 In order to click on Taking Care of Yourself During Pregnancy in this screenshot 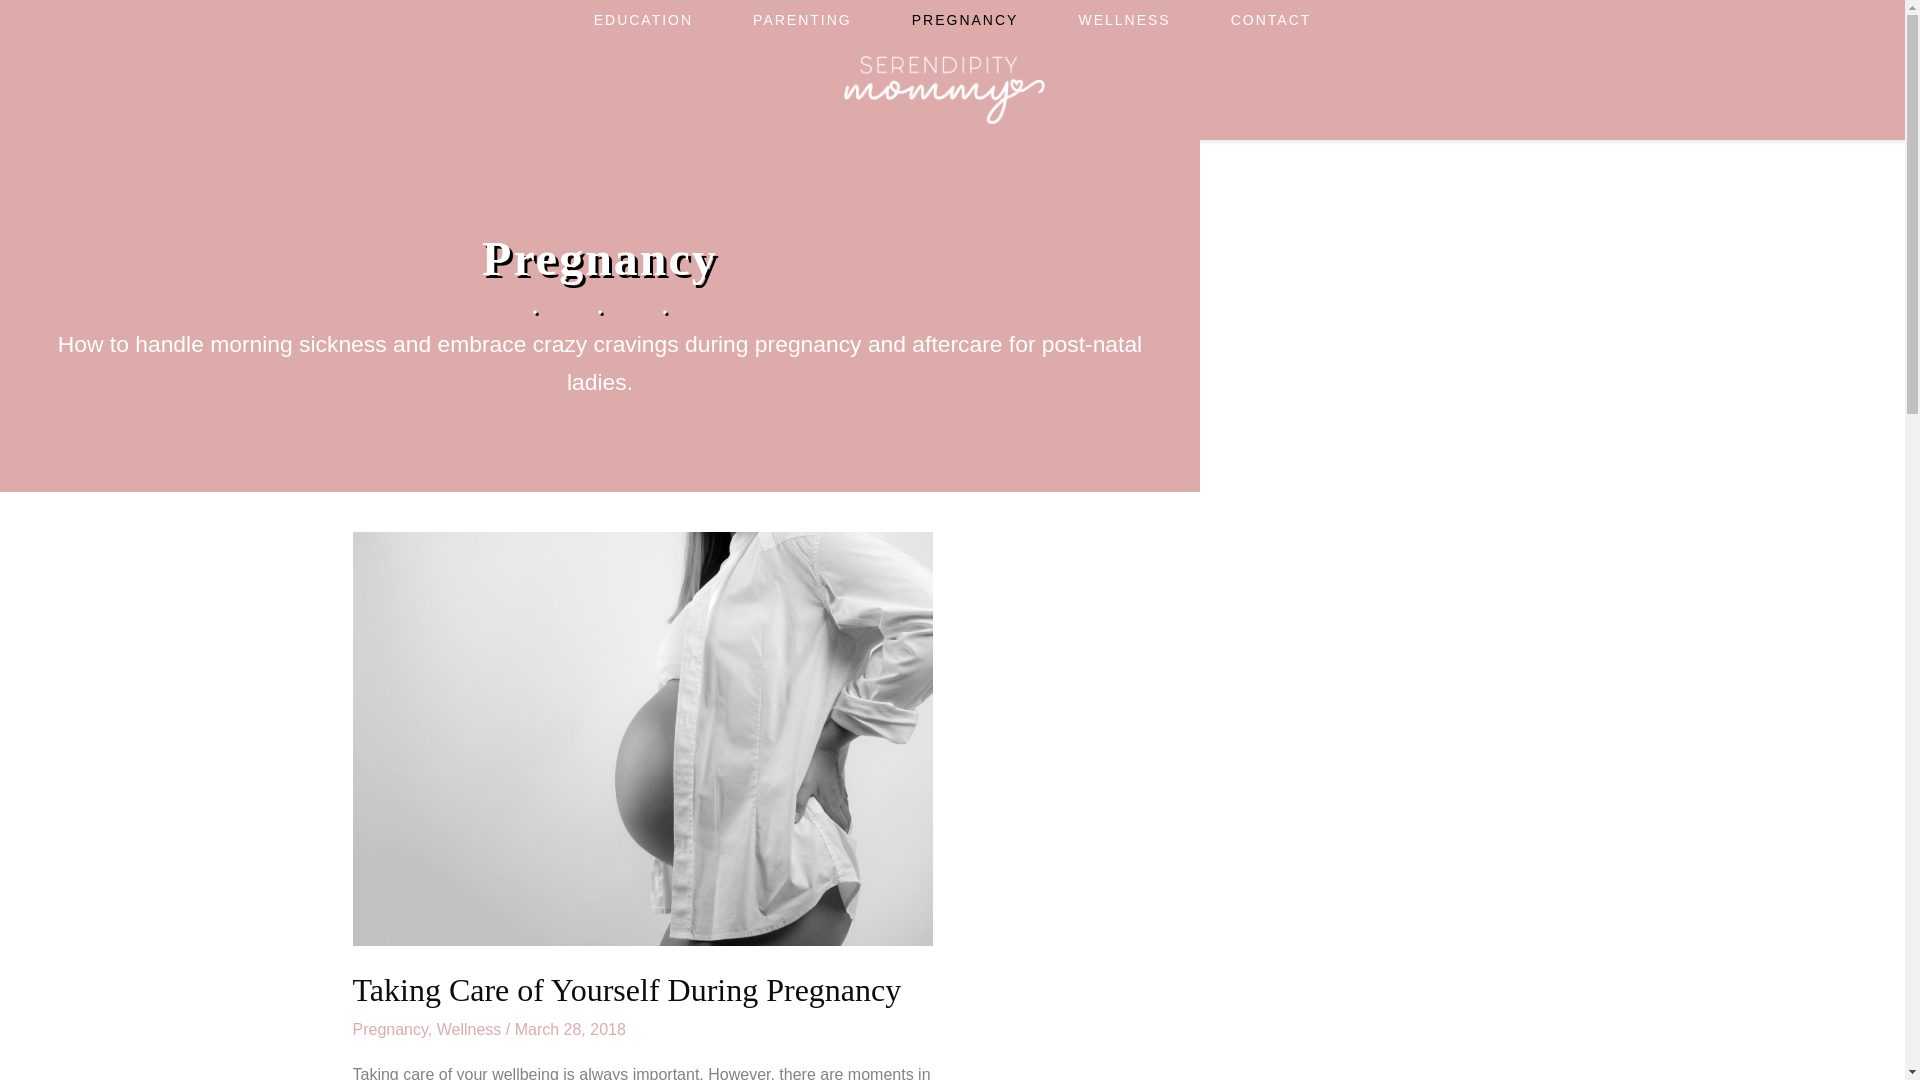, I will do `click(626, 990)`.